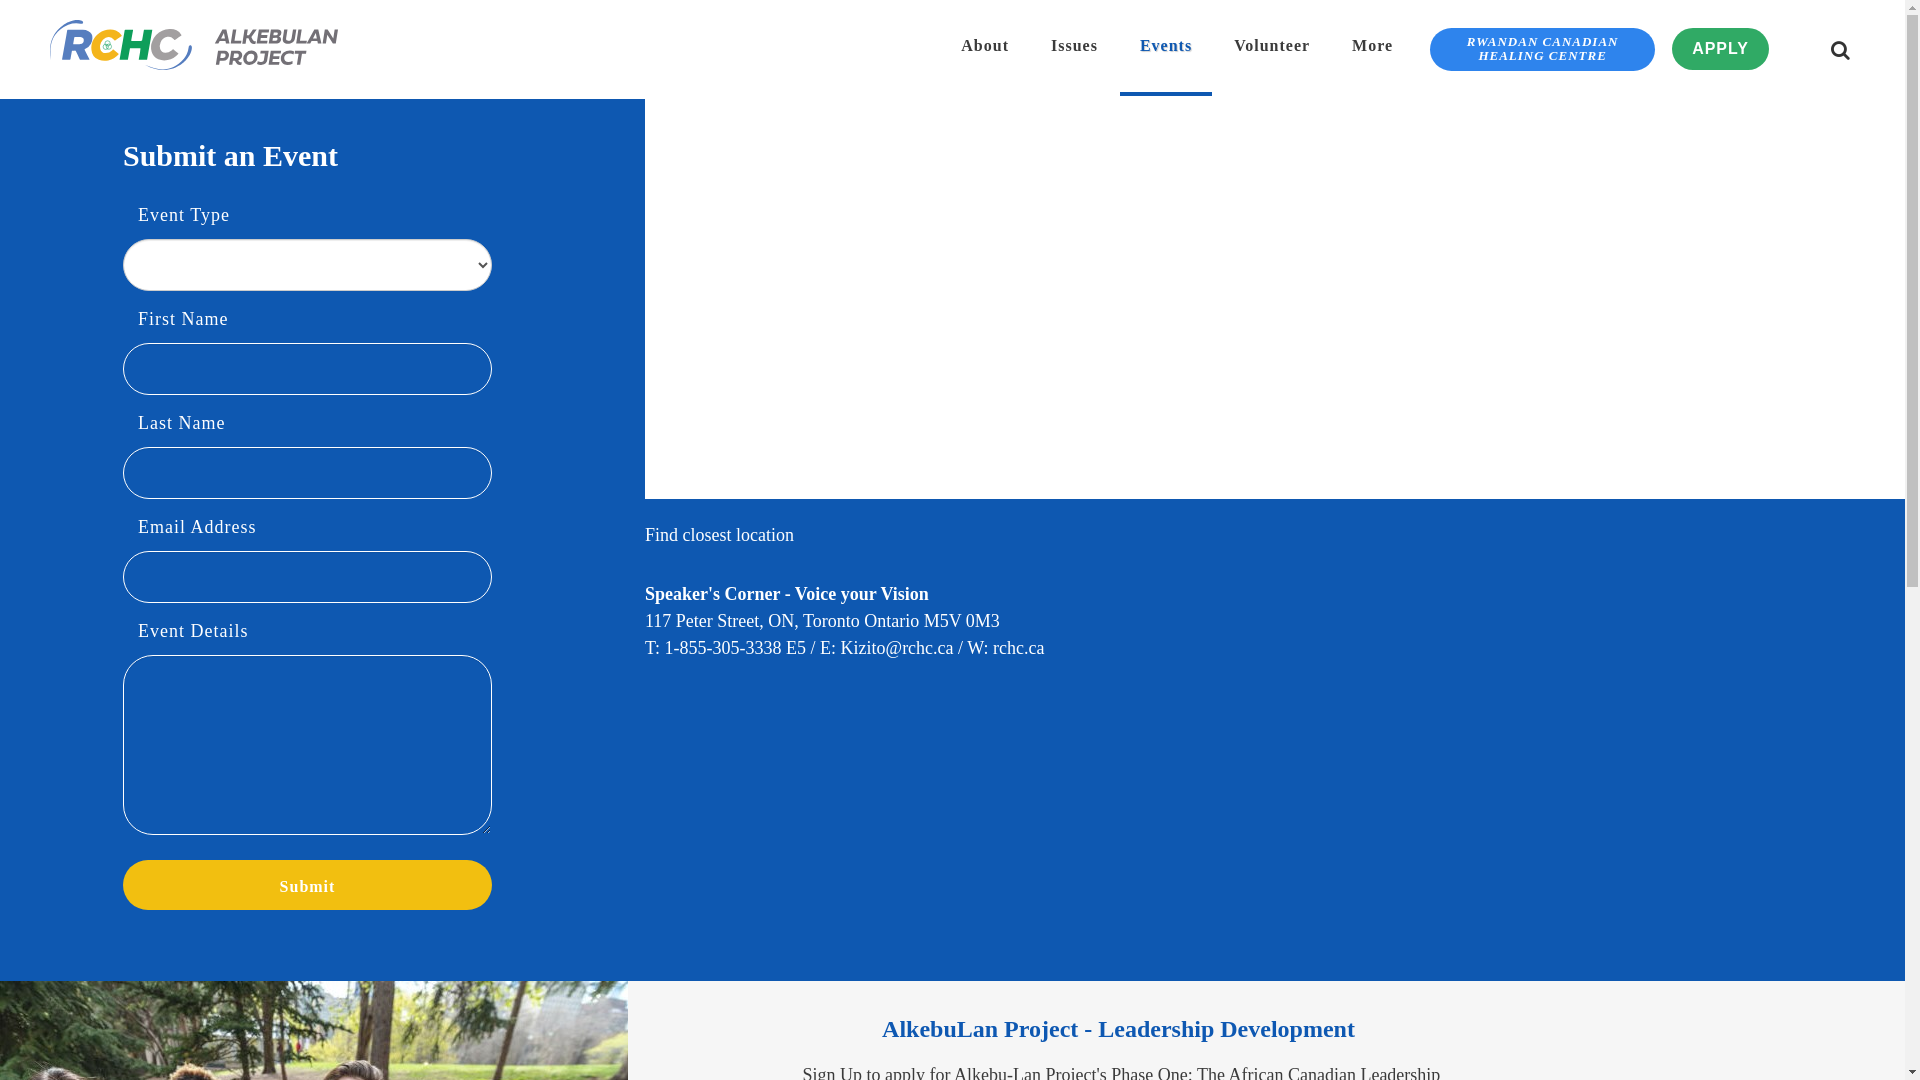  Describe the element at coordinates (1372, 46) in the screenshot. I see `More` at that location.